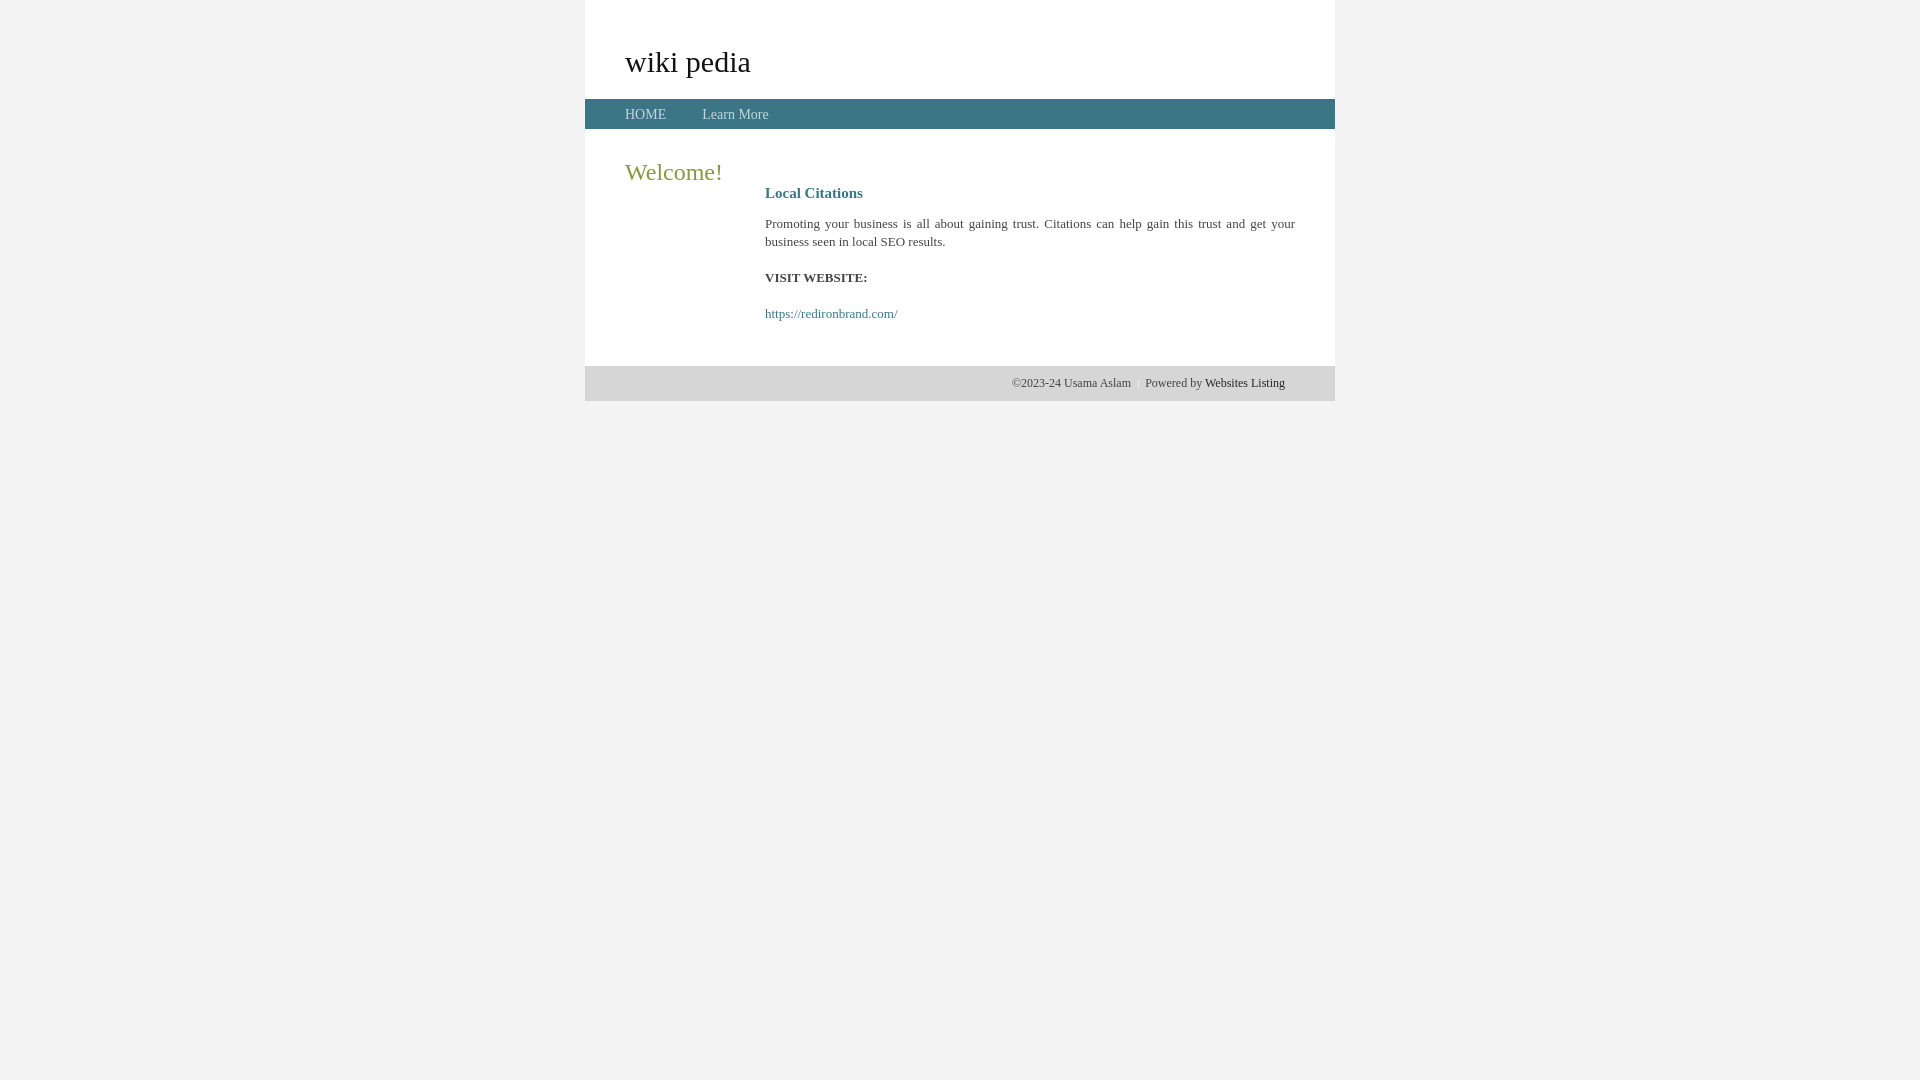 The width and height of the screenshot is (1920, 1080). Describe the element at coordinates (688, 61) in the screenshot. I see `wiki pedia` at that location.